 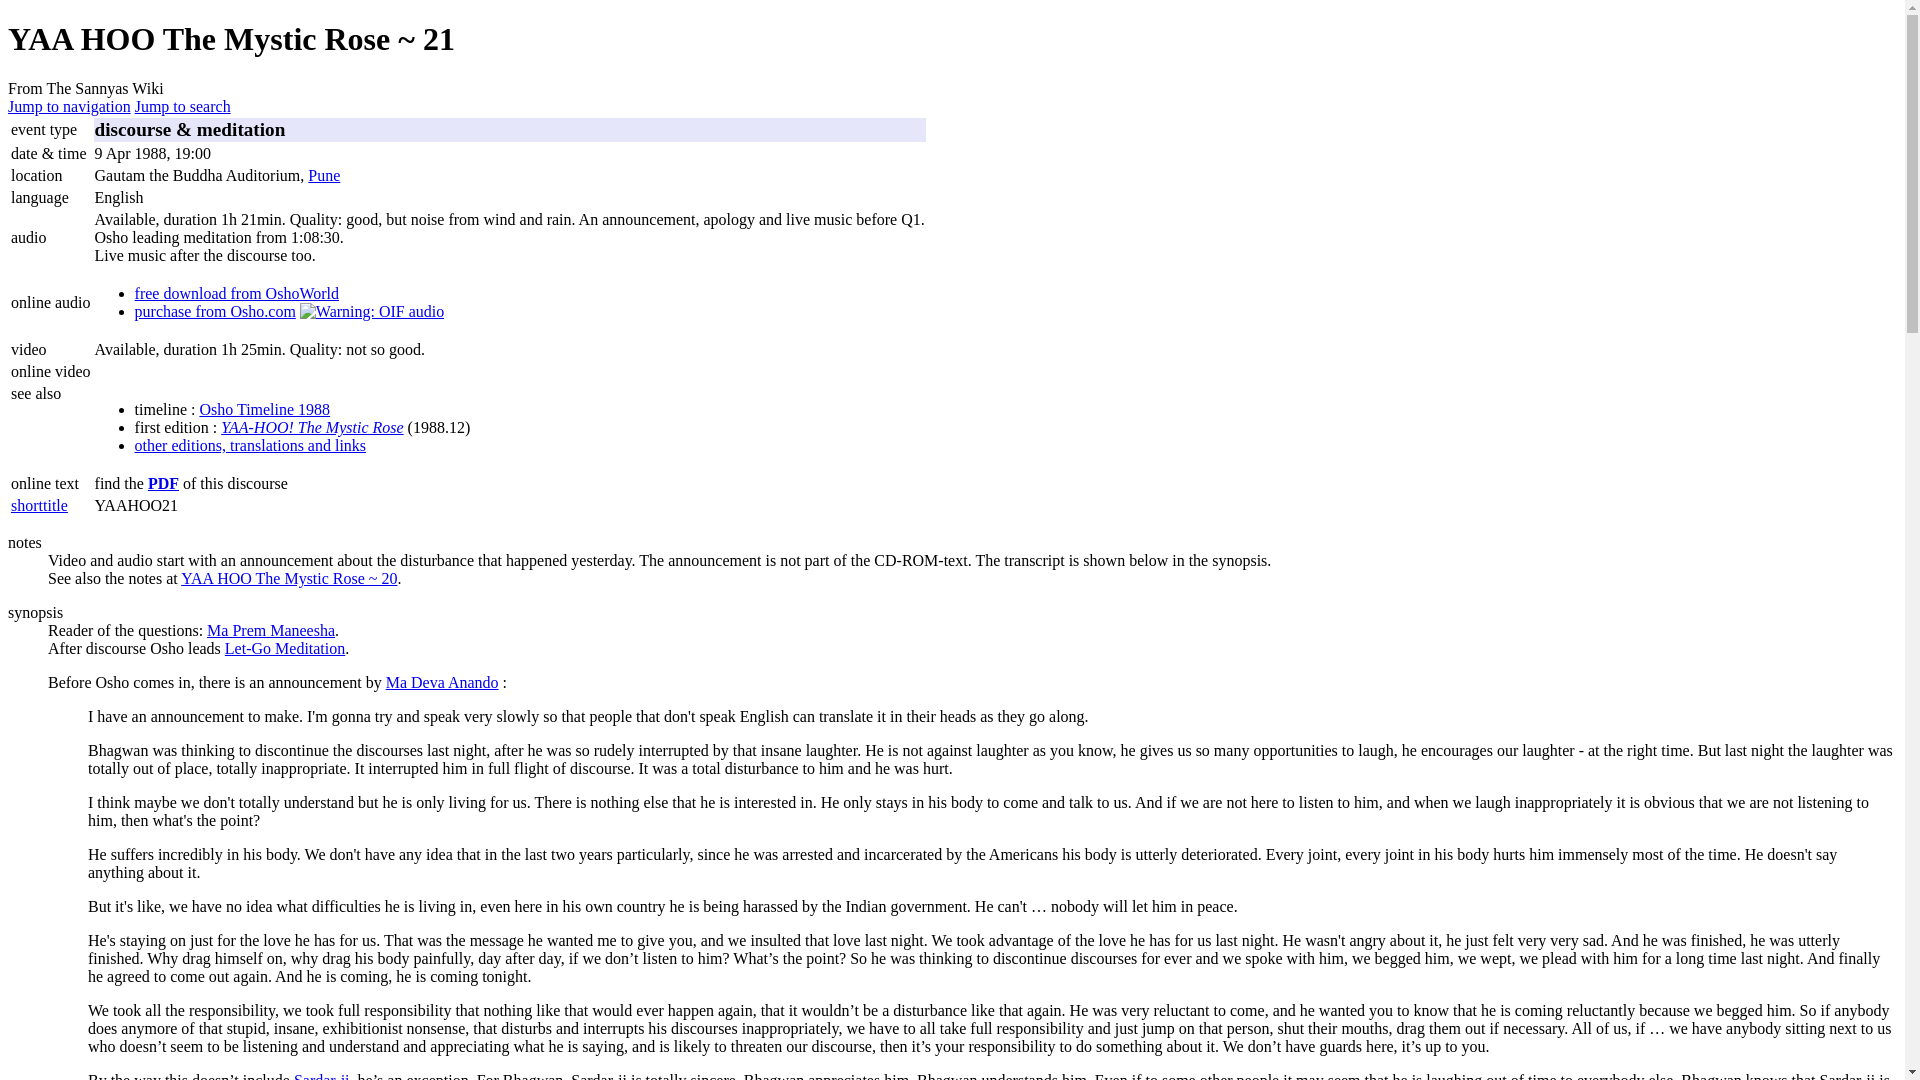 I want to click on Let-Go Meditation, so click(x=284, y=648).